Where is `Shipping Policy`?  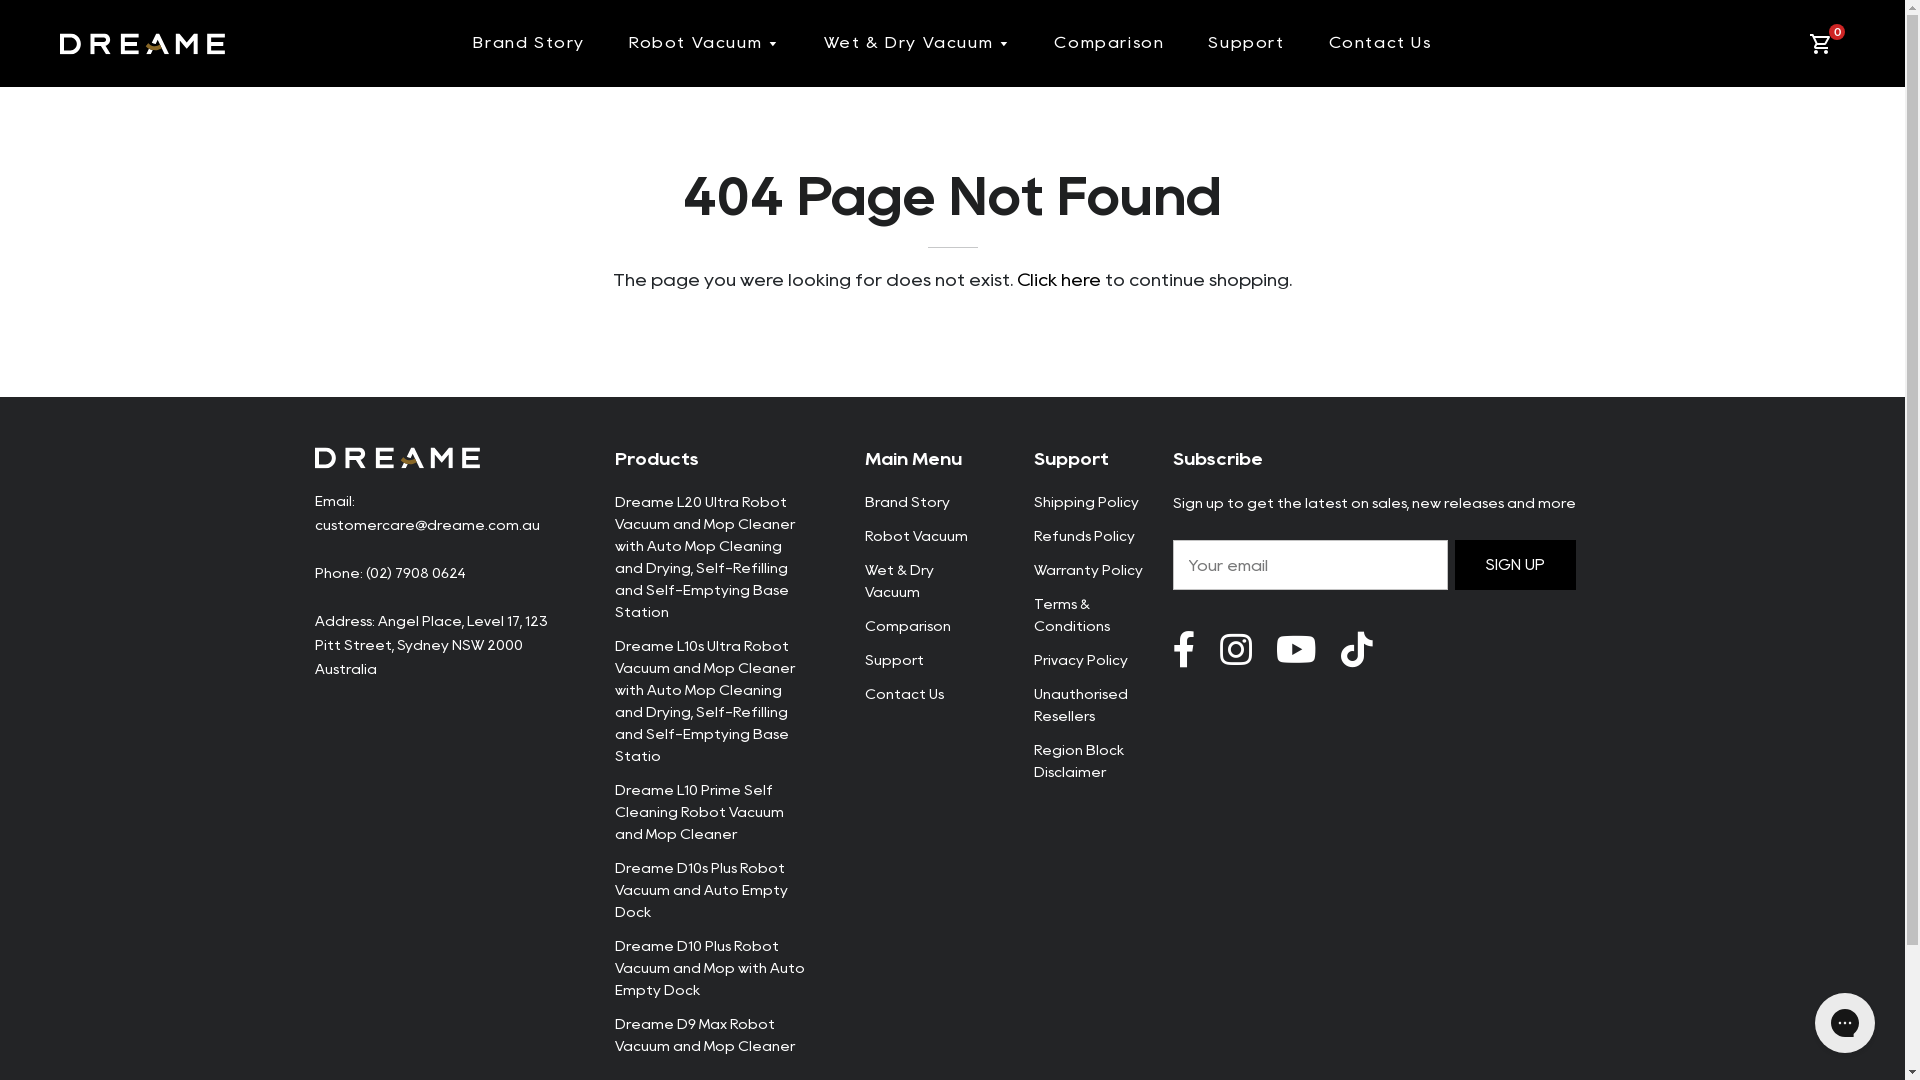
Shipping Policy is located at coordinates (1086, 502).